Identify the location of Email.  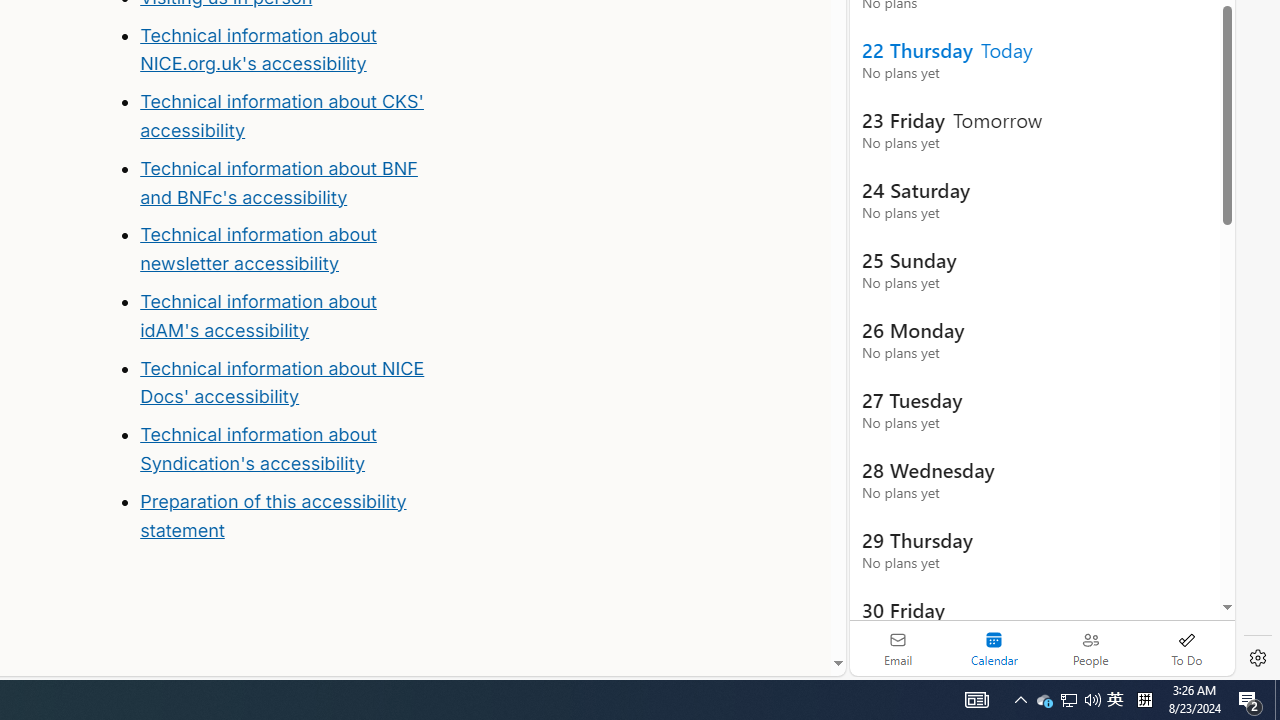
(898, 648).